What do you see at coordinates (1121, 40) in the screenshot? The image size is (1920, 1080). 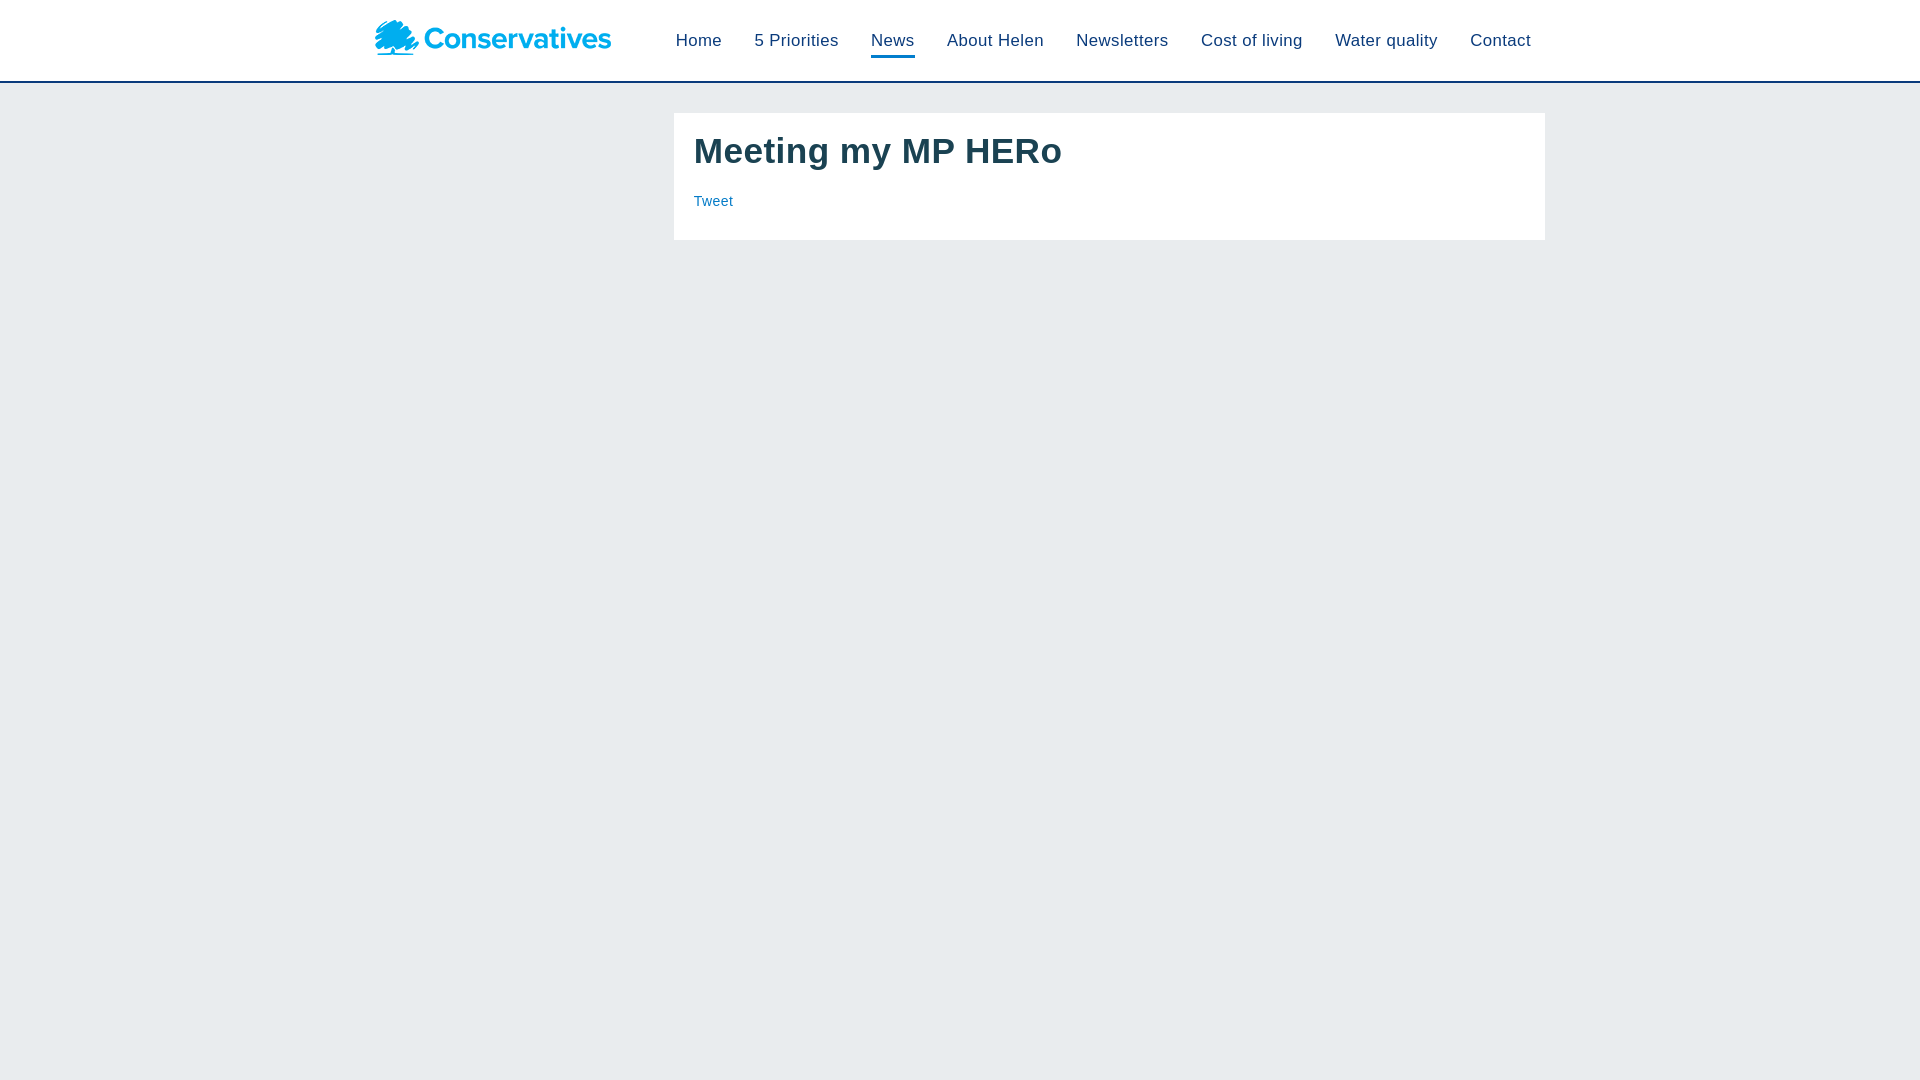 I see `Newsletters` at bounding box center [1121, 40].